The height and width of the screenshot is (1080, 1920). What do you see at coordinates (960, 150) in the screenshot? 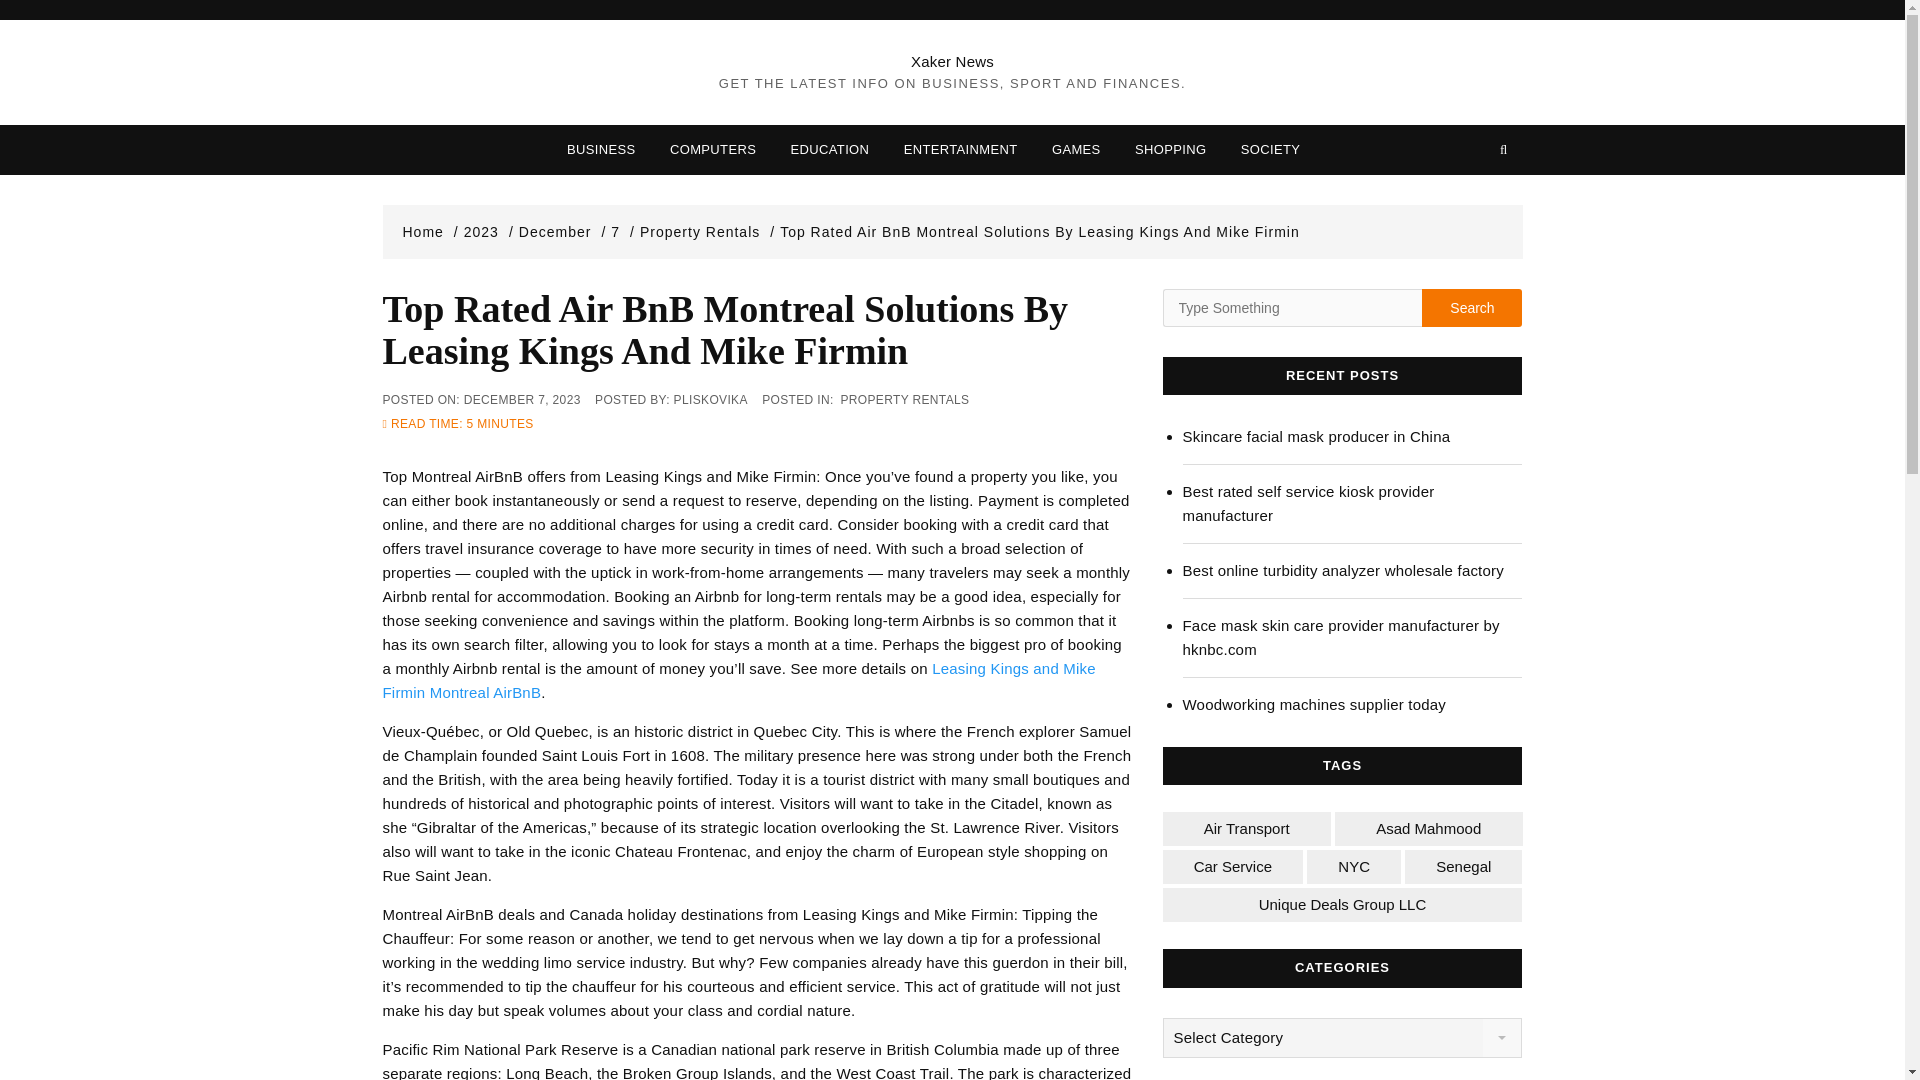
I see `ENTERTAINMENT` at bounding box center [960, 150].